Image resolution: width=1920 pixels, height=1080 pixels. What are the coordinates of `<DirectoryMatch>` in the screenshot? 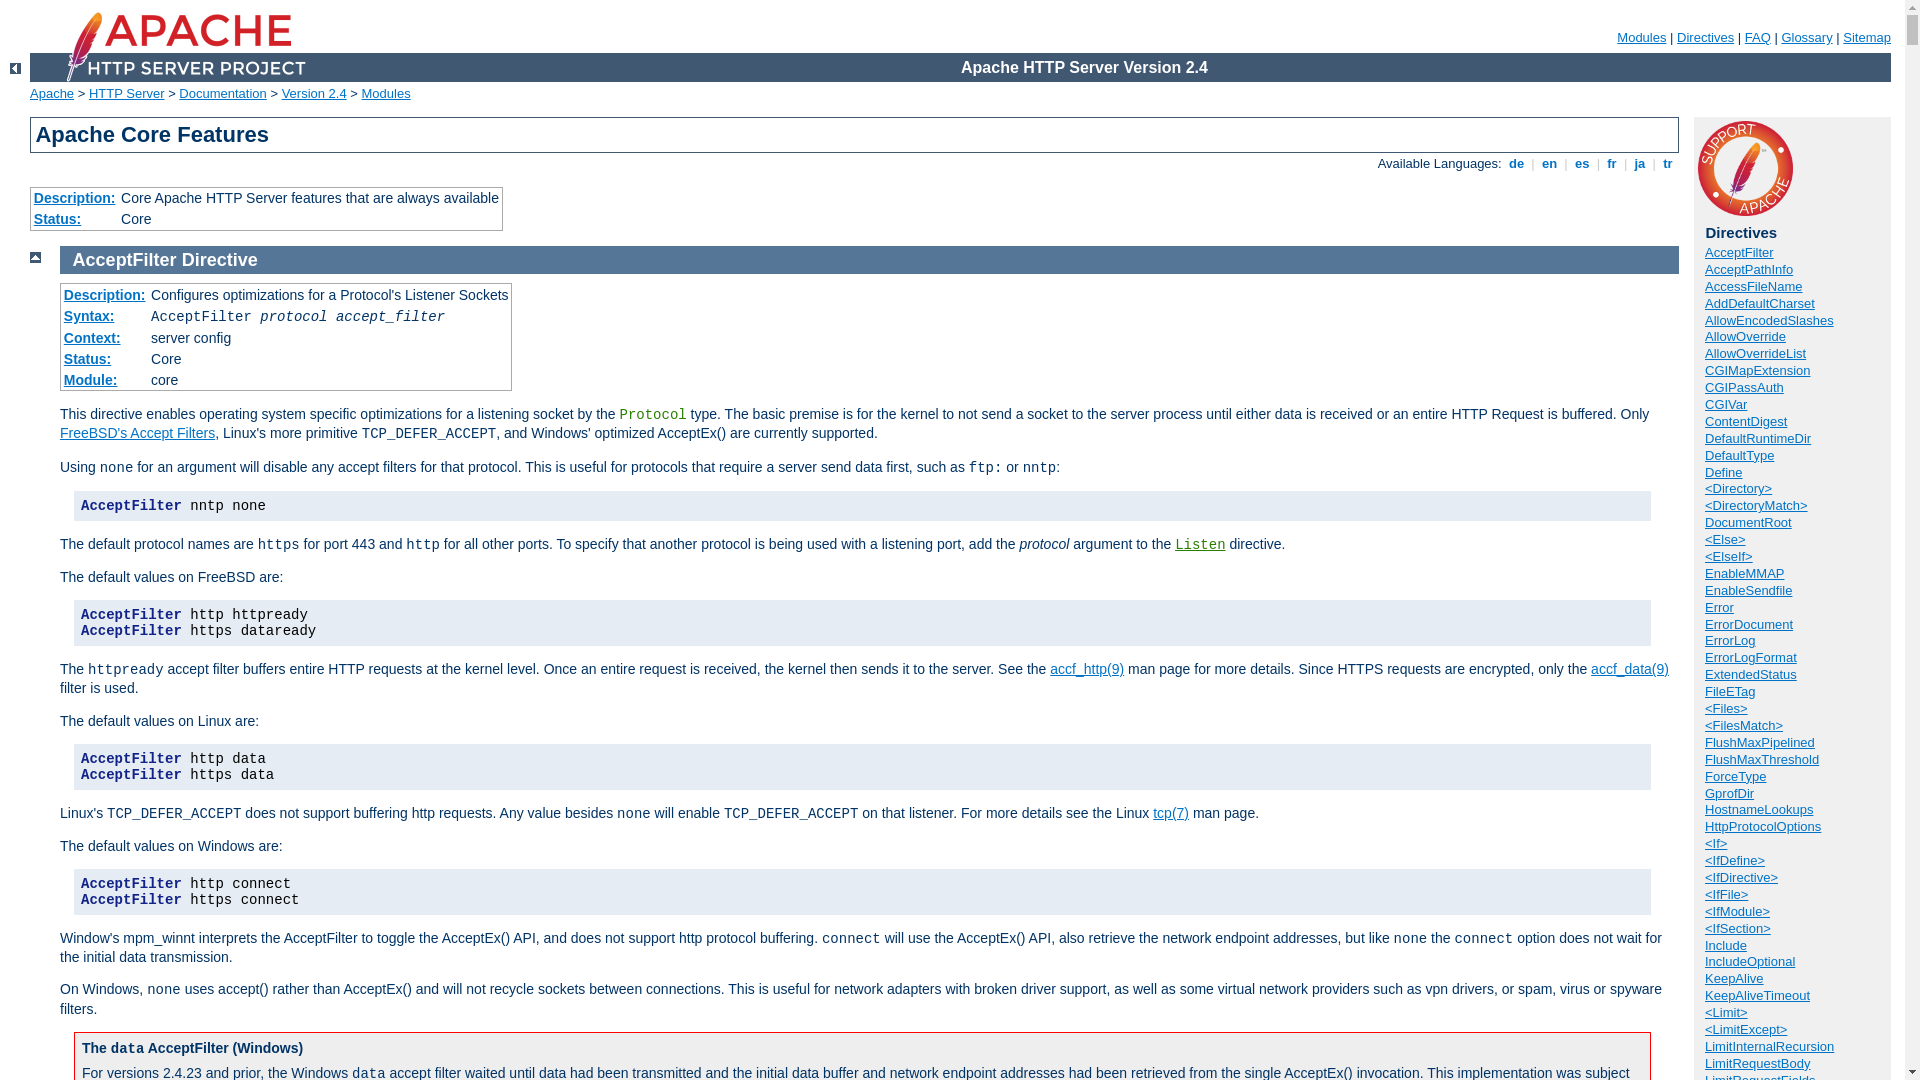 It's located at (1756, 506).